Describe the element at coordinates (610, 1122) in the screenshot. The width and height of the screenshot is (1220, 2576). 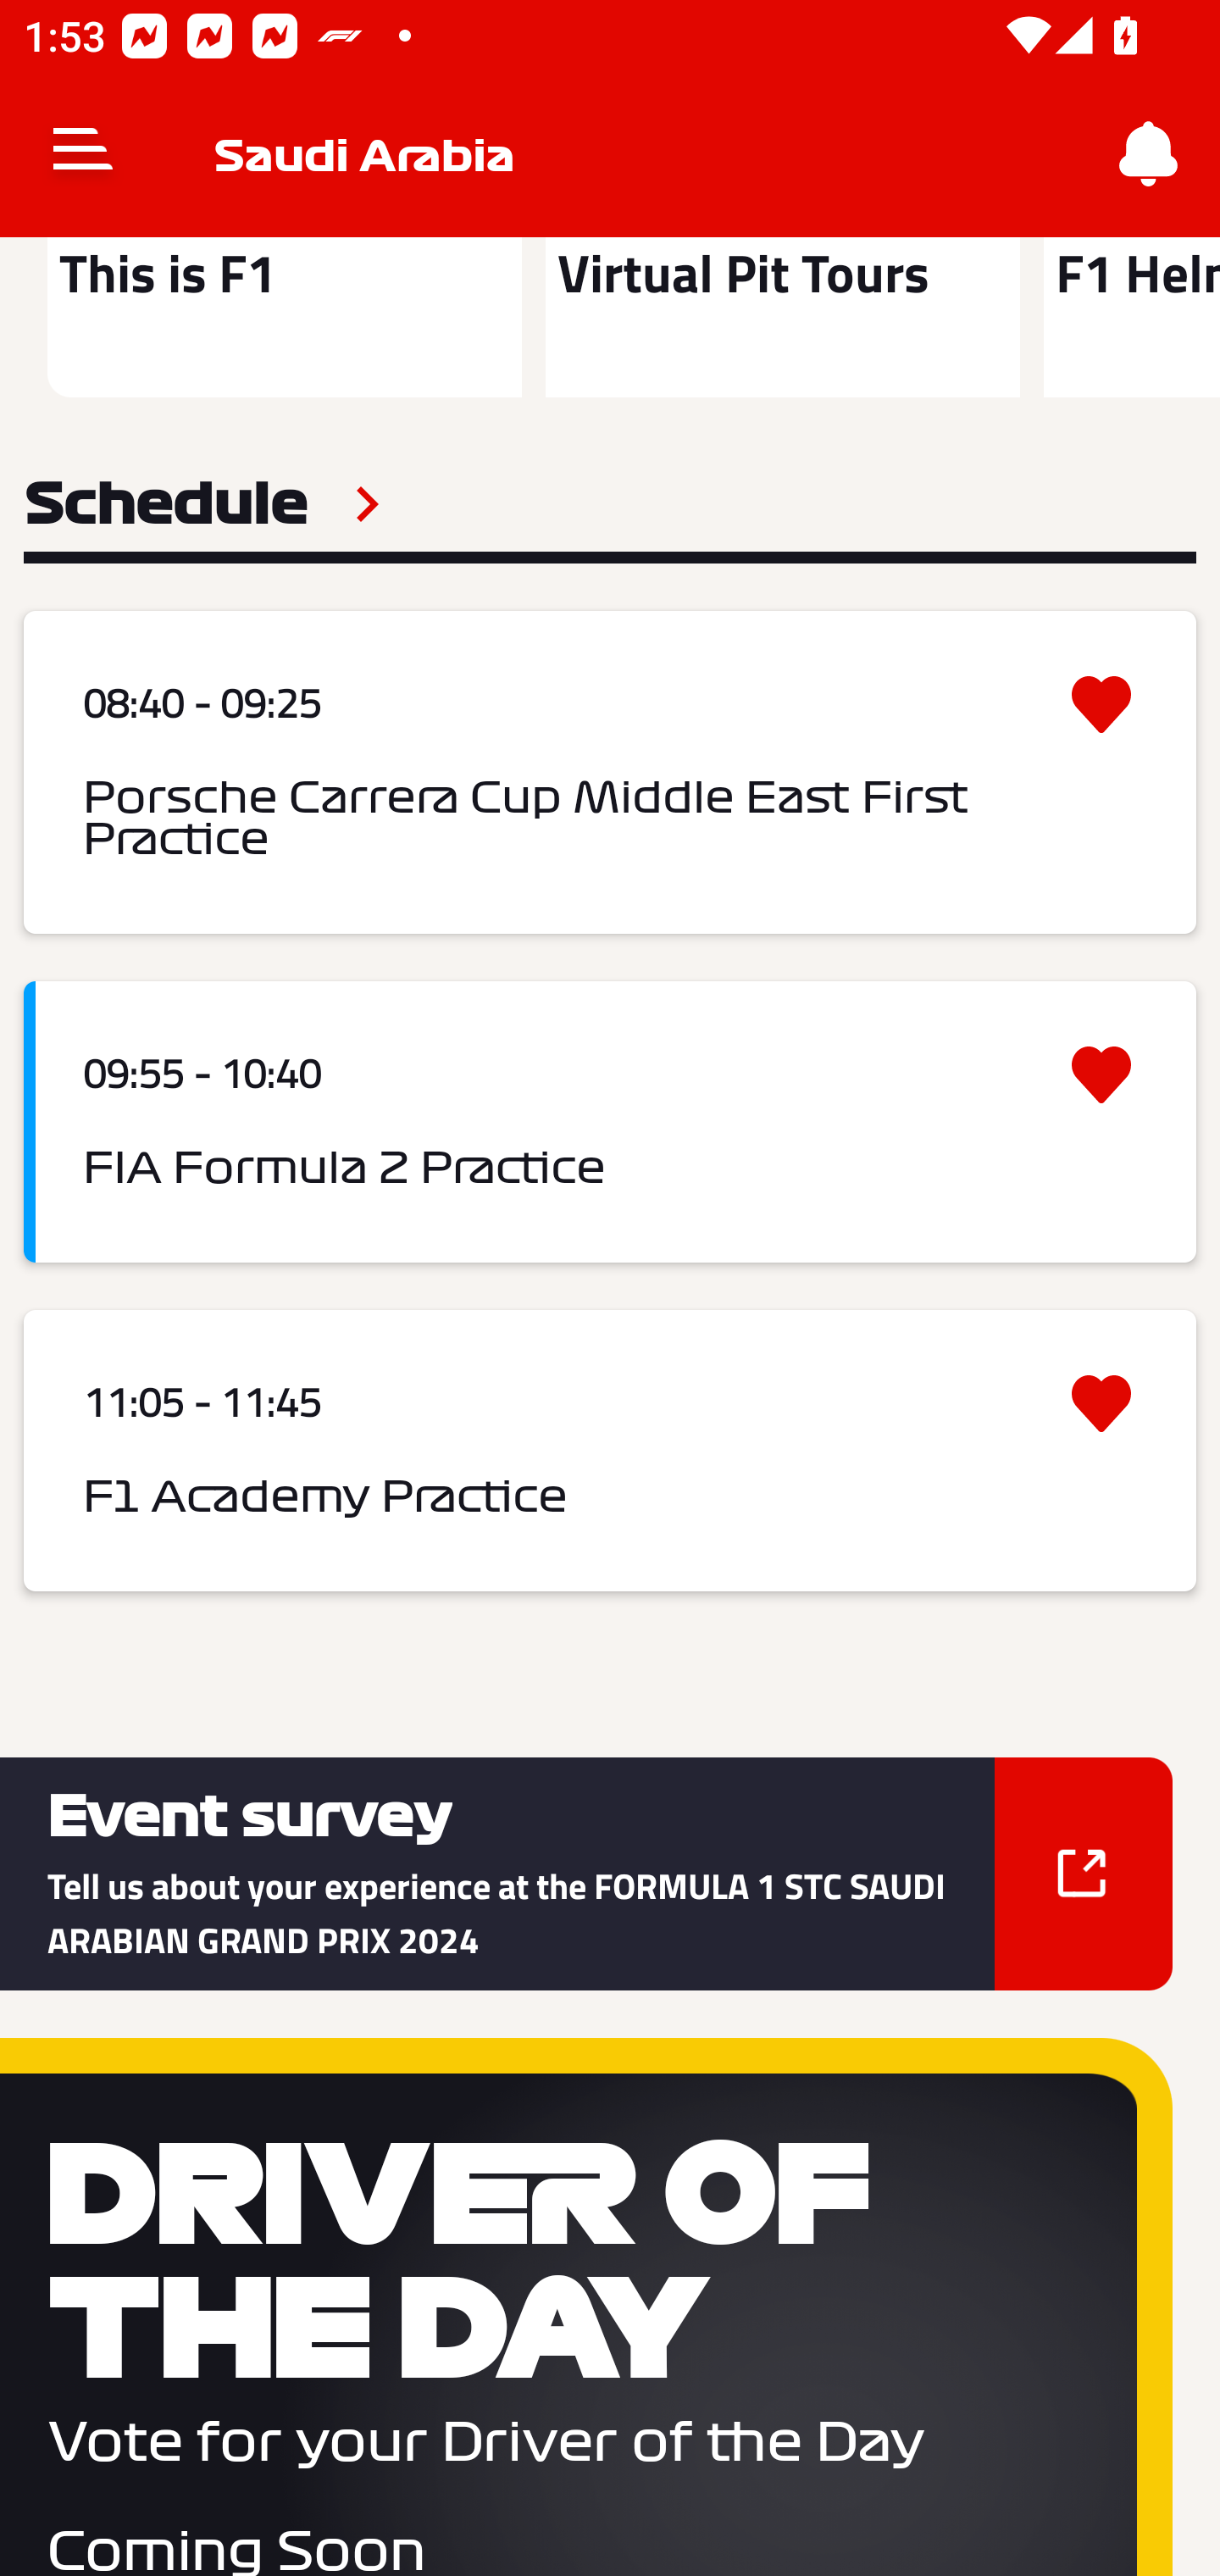
I see `09:55 - 10:40 FIA Formula 2 Practice` at that location.